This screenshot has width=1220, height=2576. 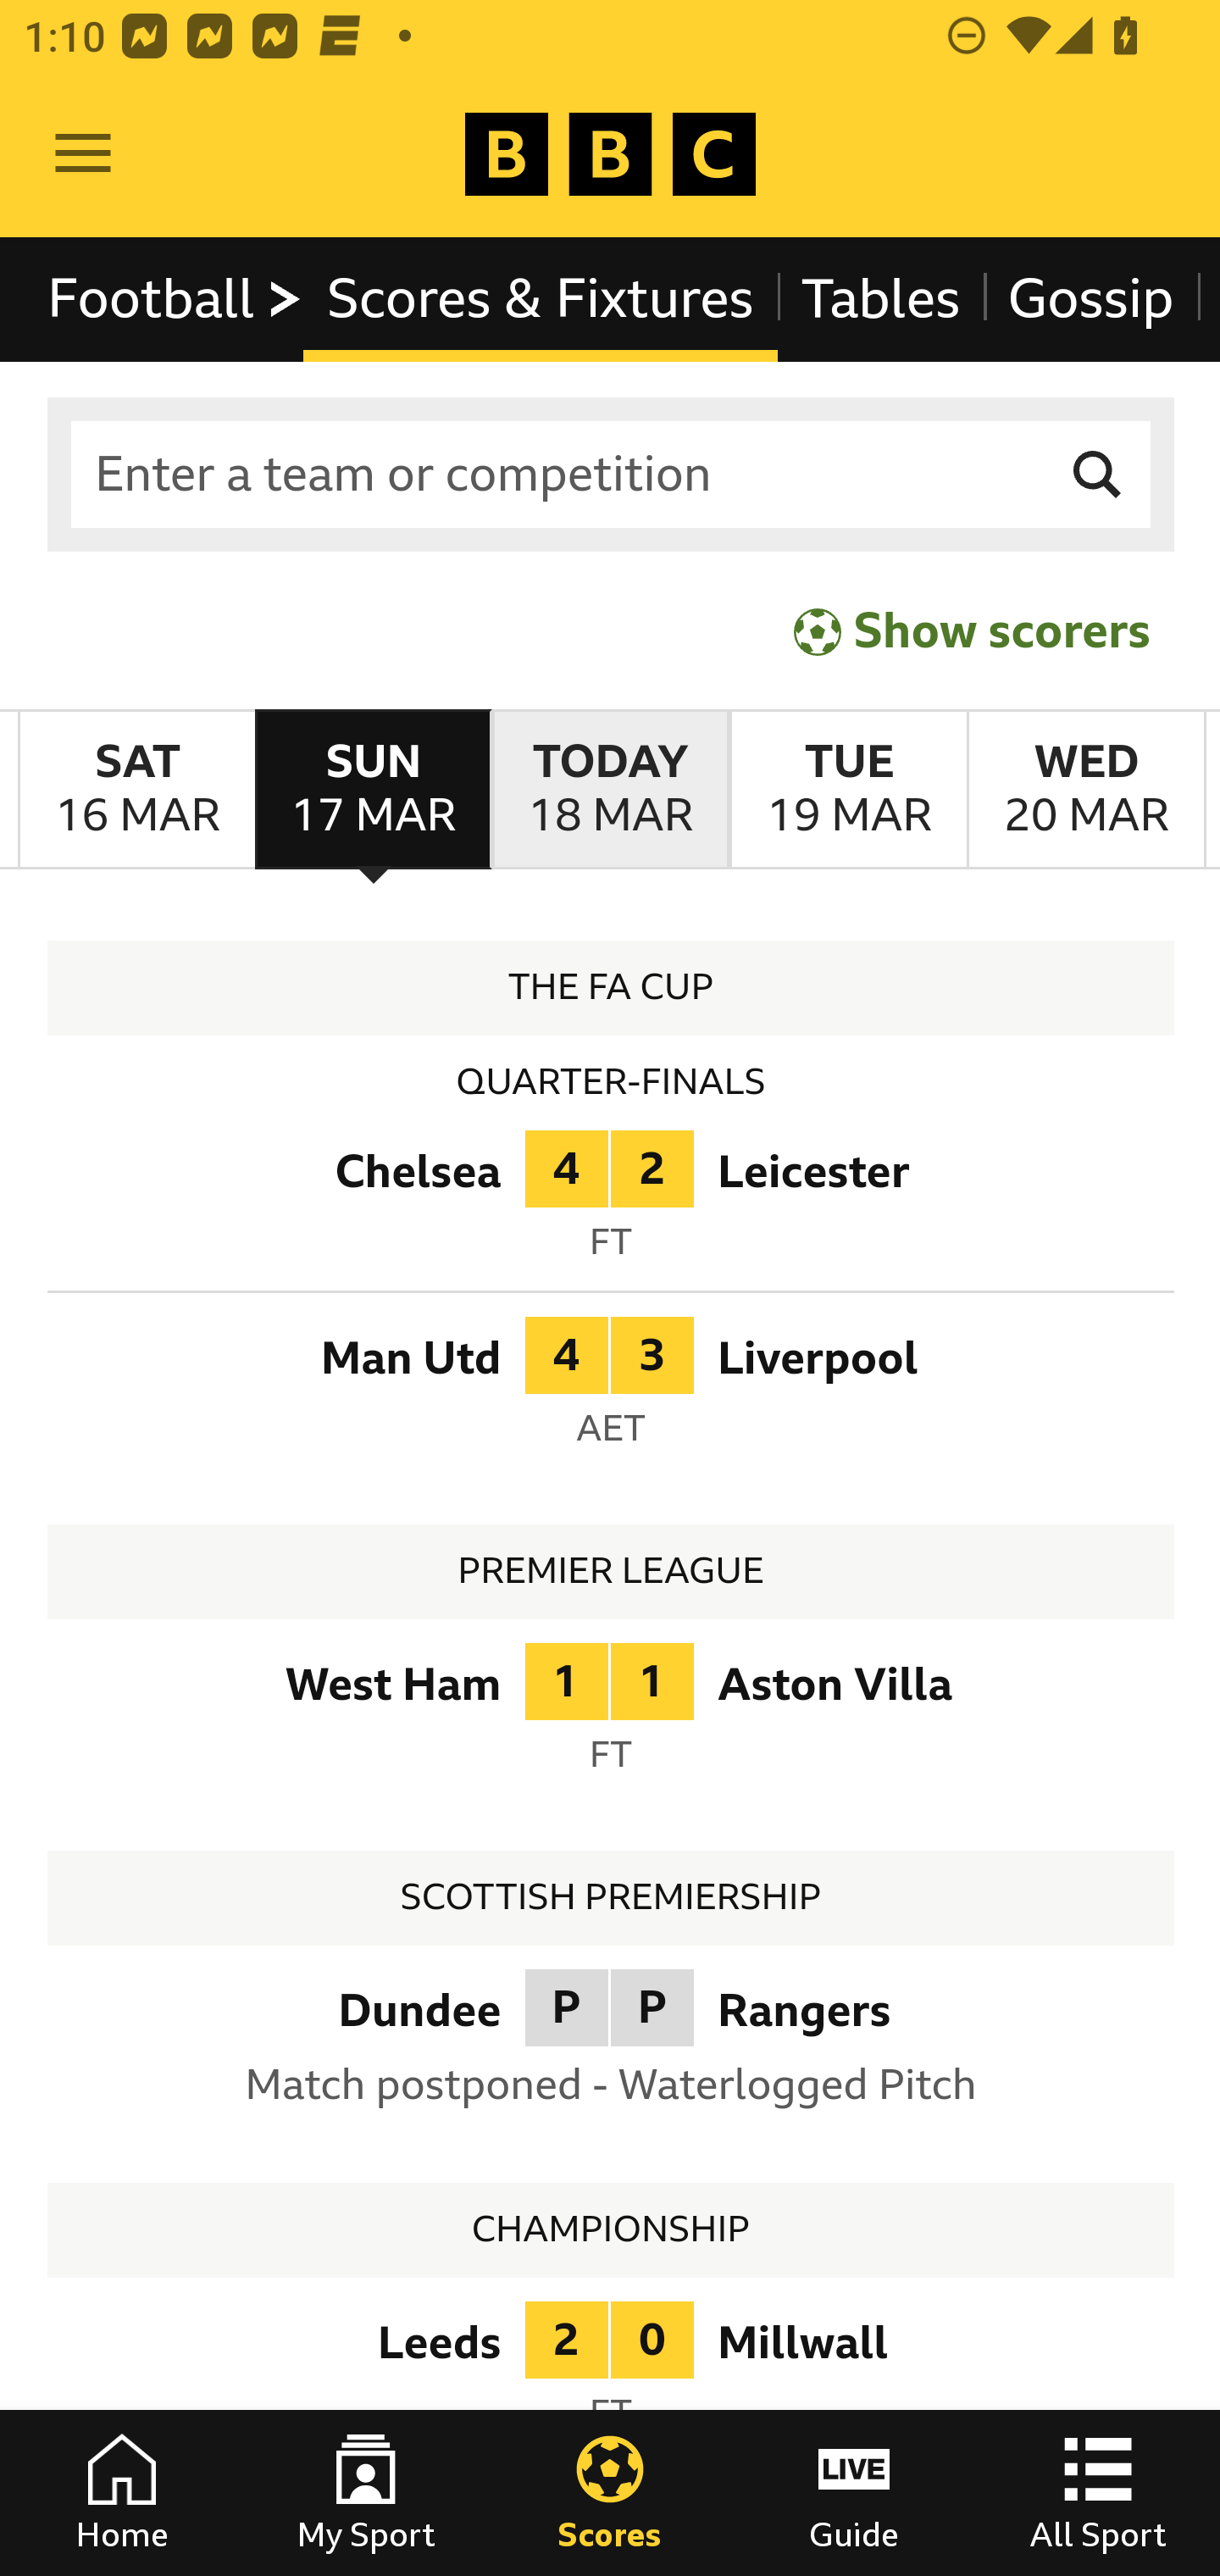 What do you see at coordinates (137, 790) in the screenshot?
I see `SaturdayMarch 16th Saturday March 16th` at bounding box center [137, 790].